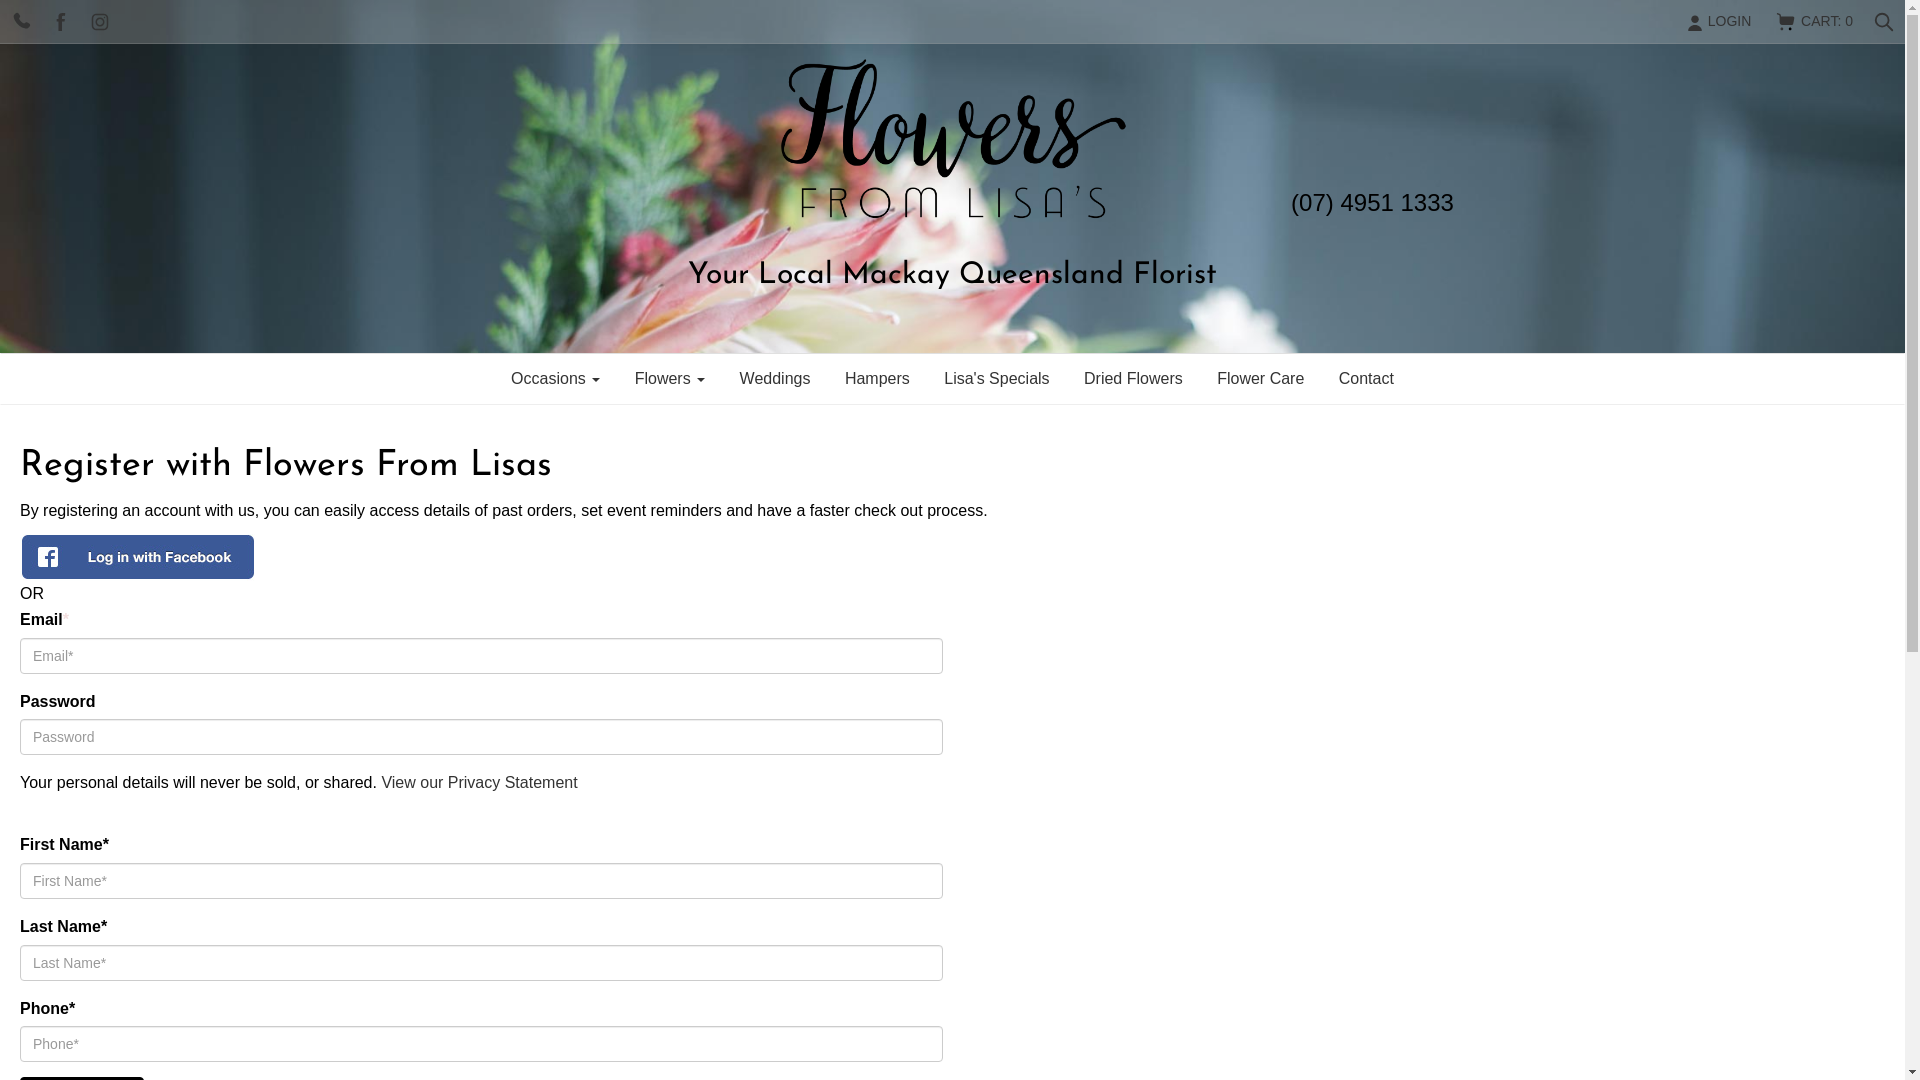  I want to click on CART: 0, so click(1814, 22).